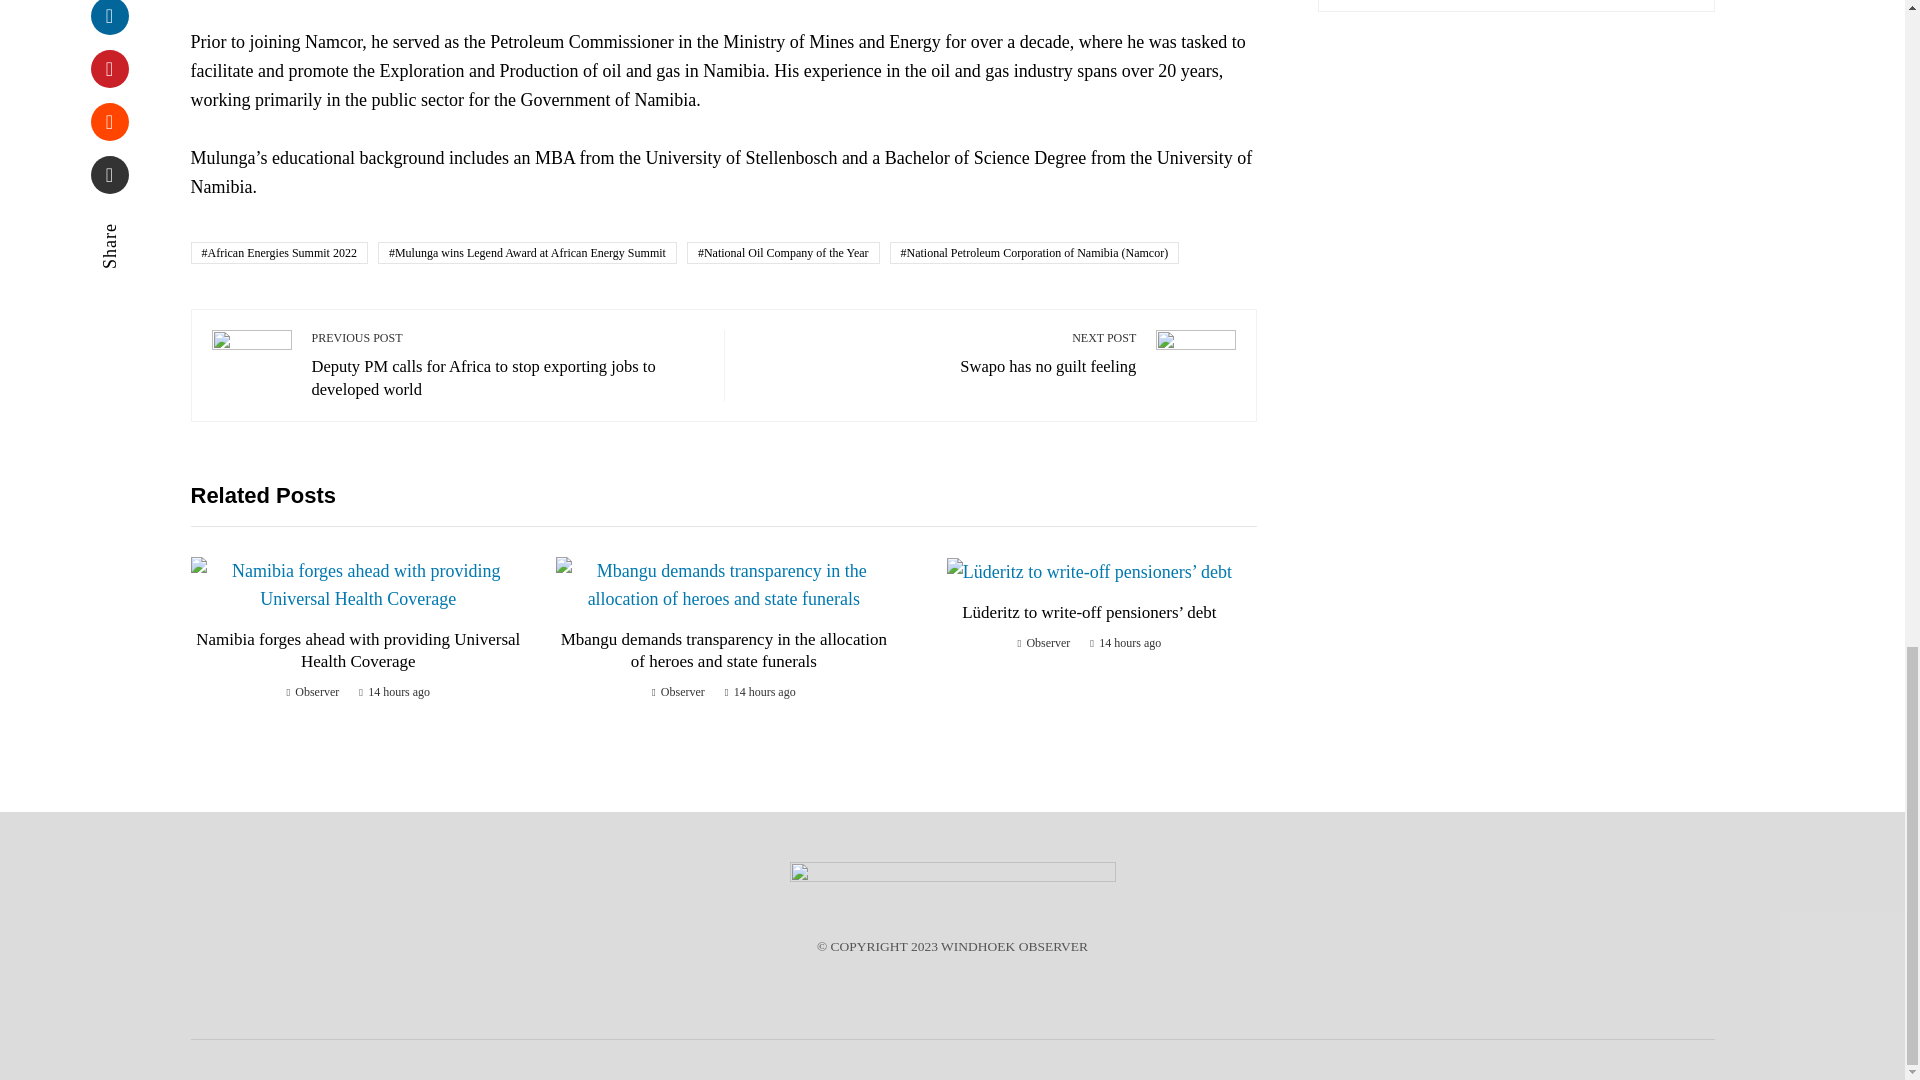 Image resolution: width=1920 pixels, height=1080 pixels. I want to click on African Energies Summit 2022, so click(278, 252).